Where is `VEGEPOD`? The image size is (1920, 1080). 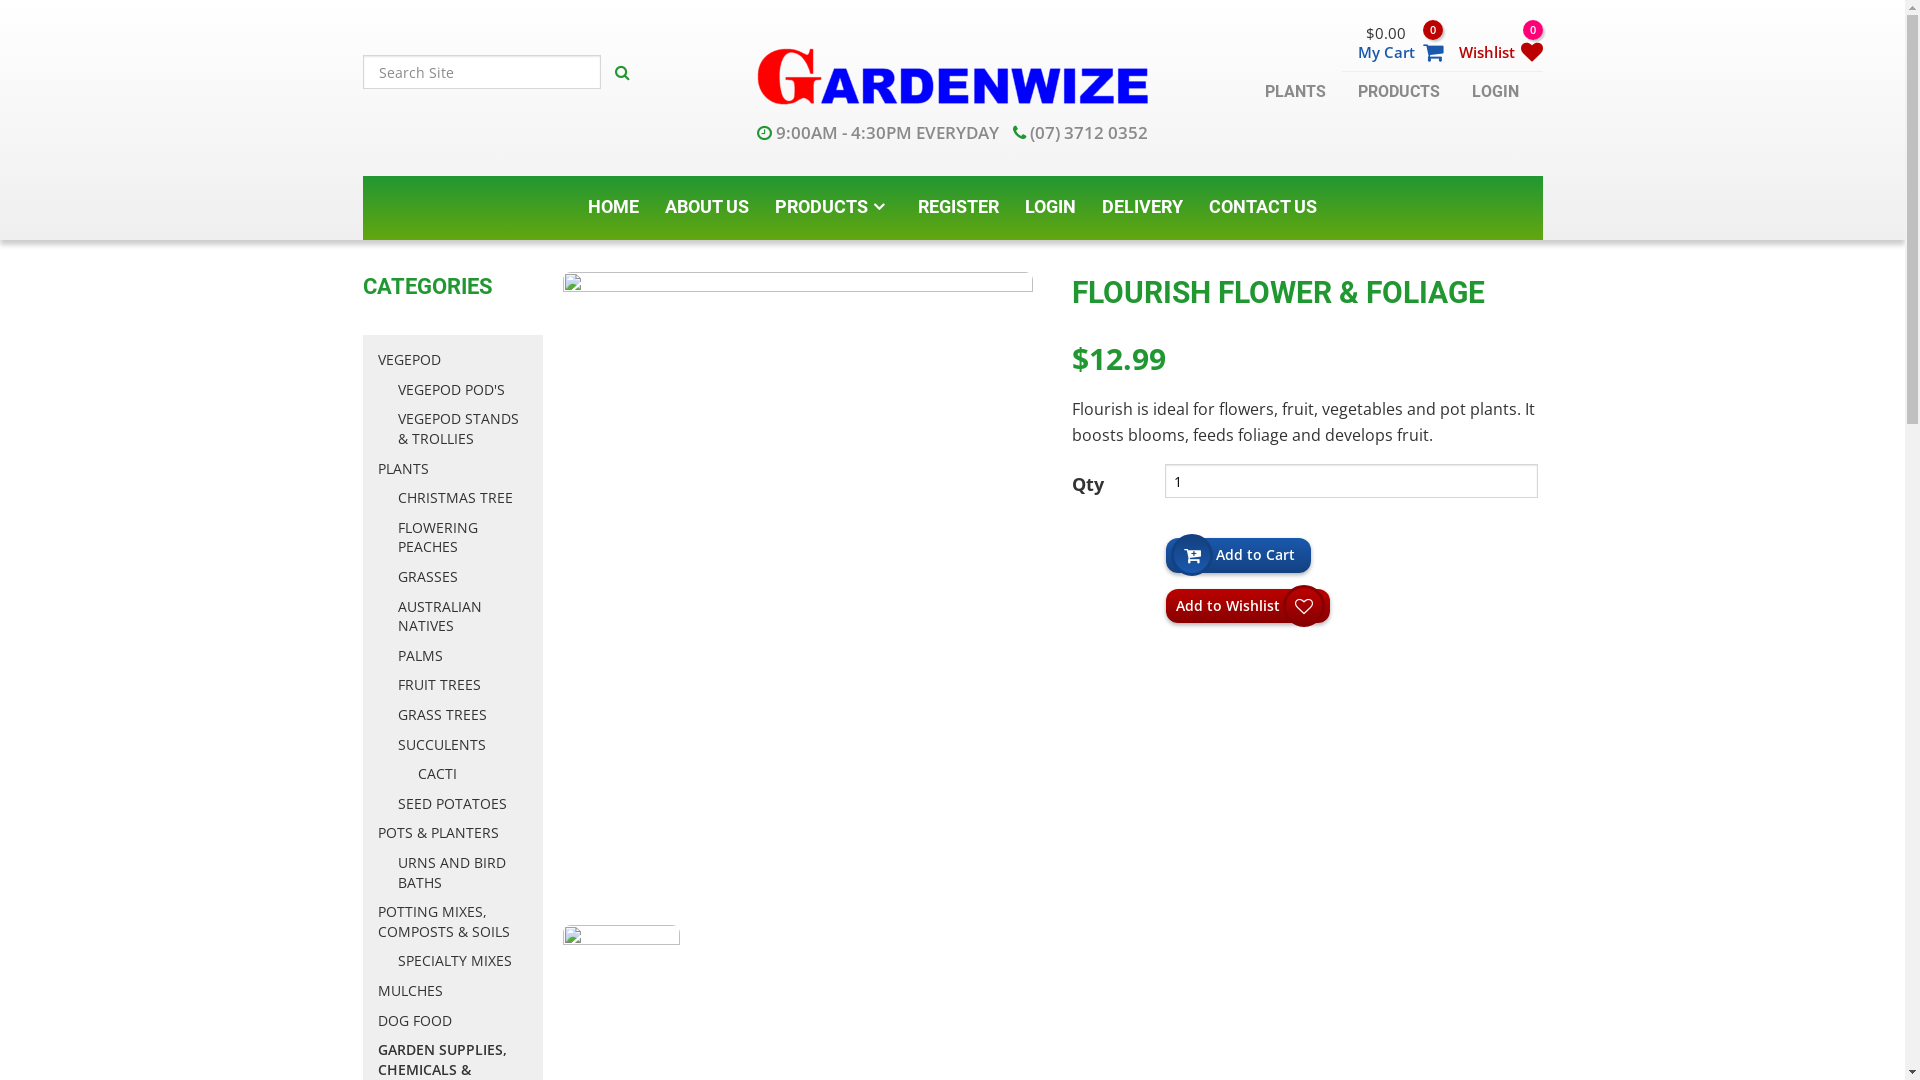 VEGEPOD is located at coordinates (453, 360).